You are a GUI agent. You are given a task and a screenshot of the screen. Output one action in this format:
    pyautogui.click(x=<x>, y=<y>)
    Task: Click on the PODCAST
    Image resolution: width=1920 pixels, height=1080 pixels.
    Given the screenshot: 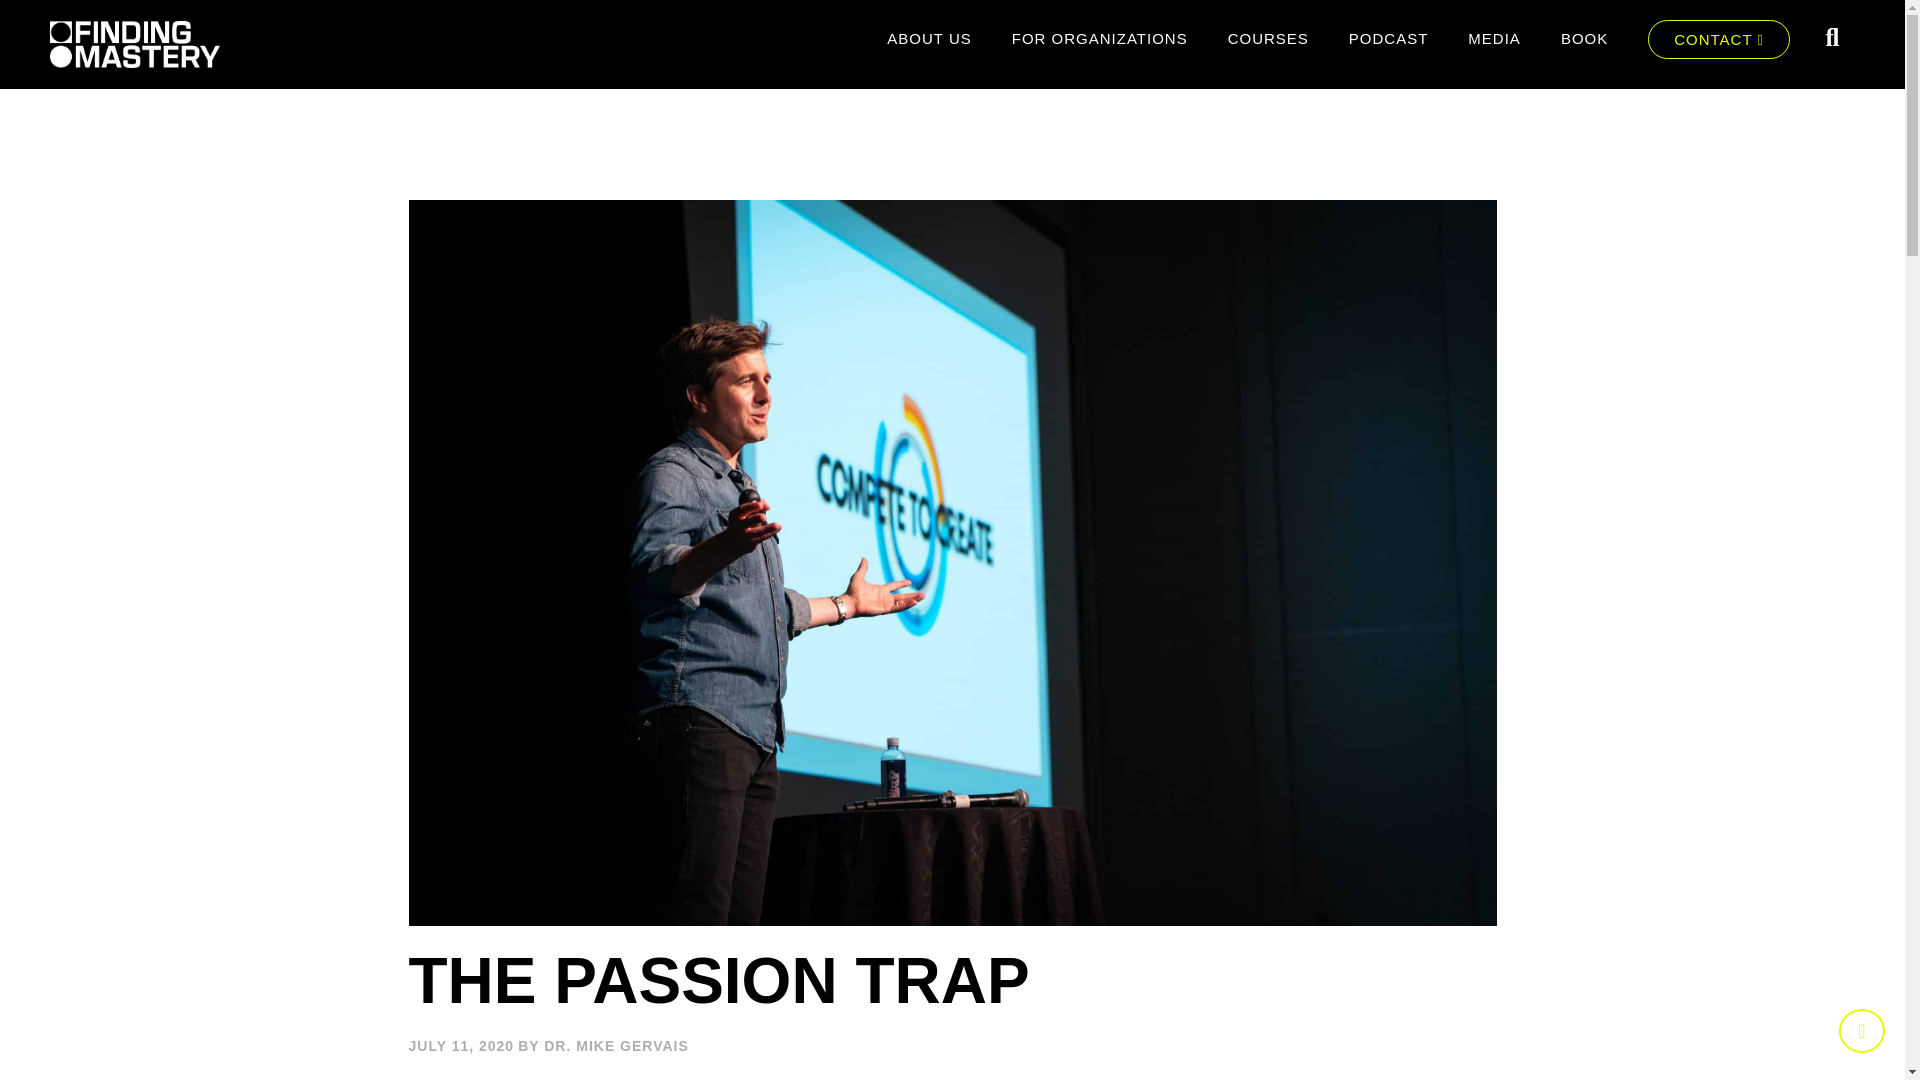 What is the action you would take?
    pyautogui.click(x=1388, y=38)
    